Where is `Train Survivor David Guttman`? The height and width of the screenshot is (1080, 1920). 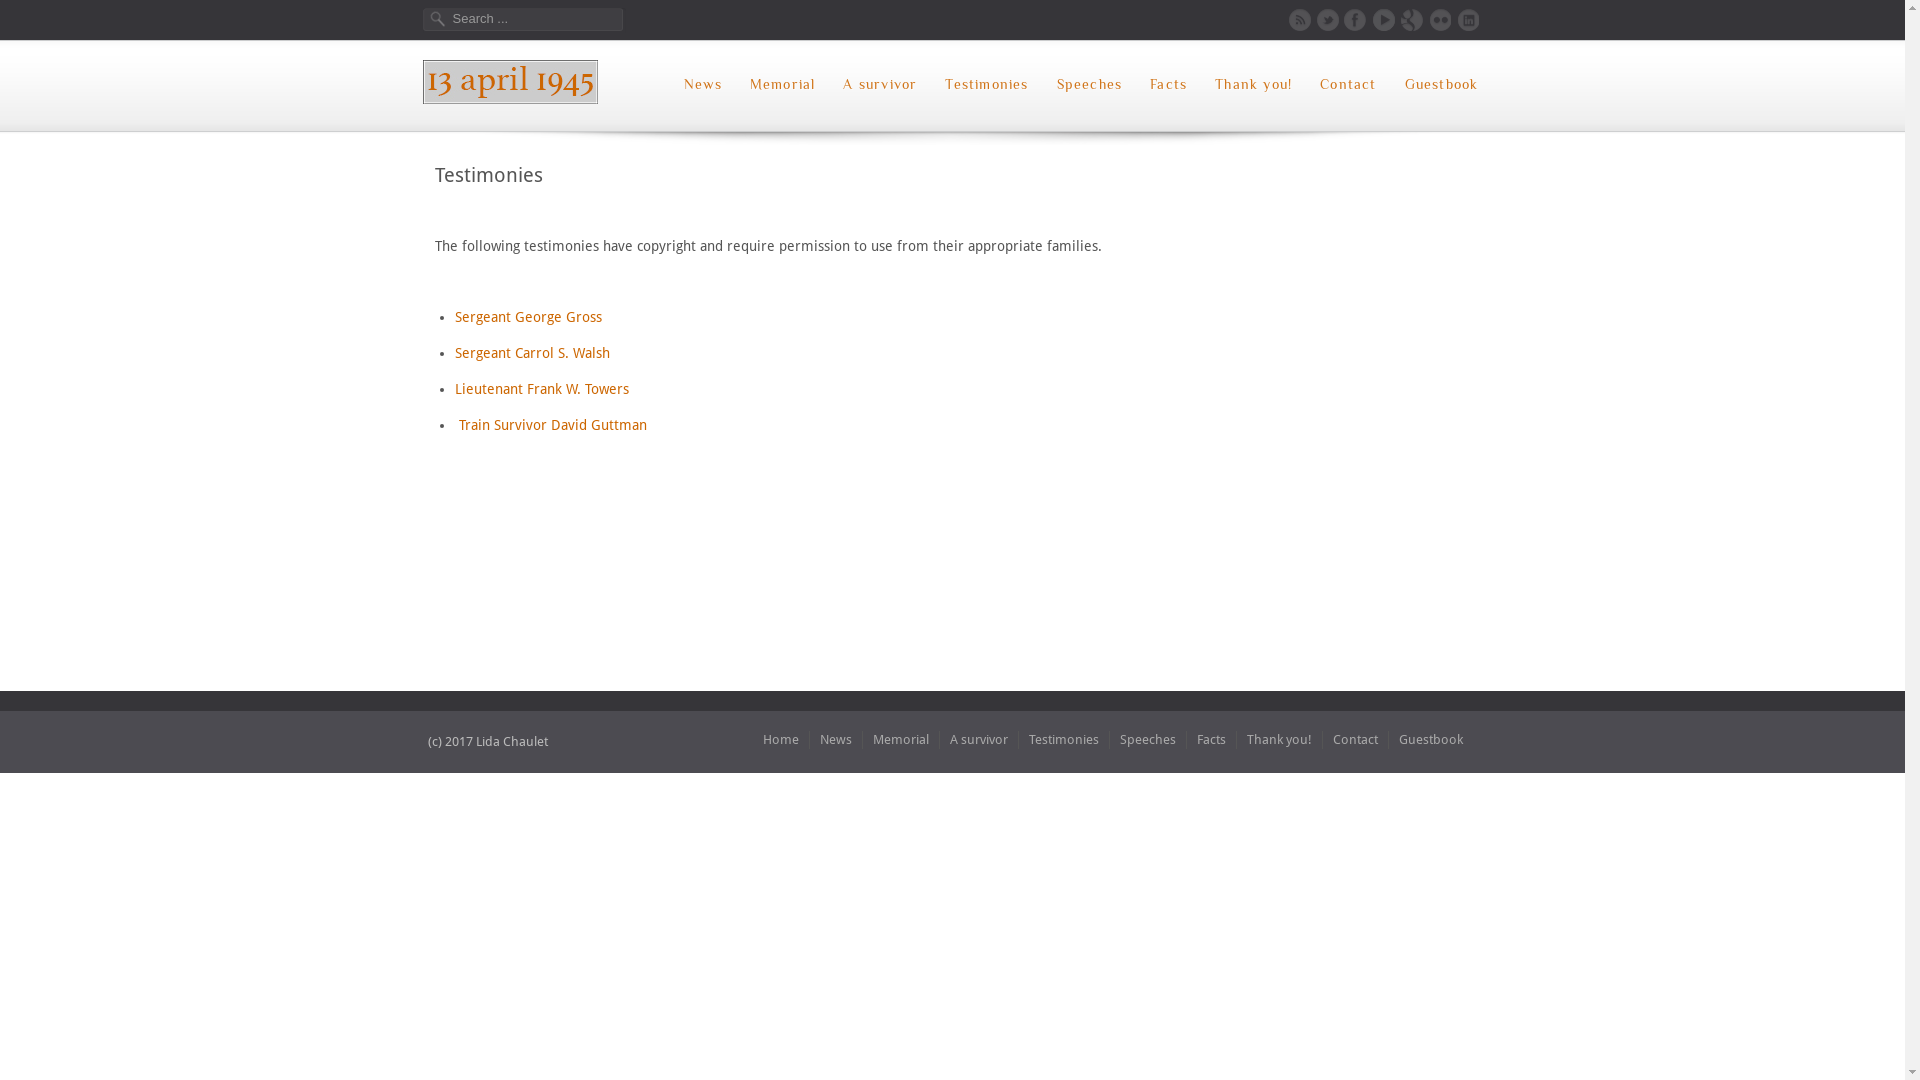 Train Survivor David Guttman is located at coordinates (552, 425).